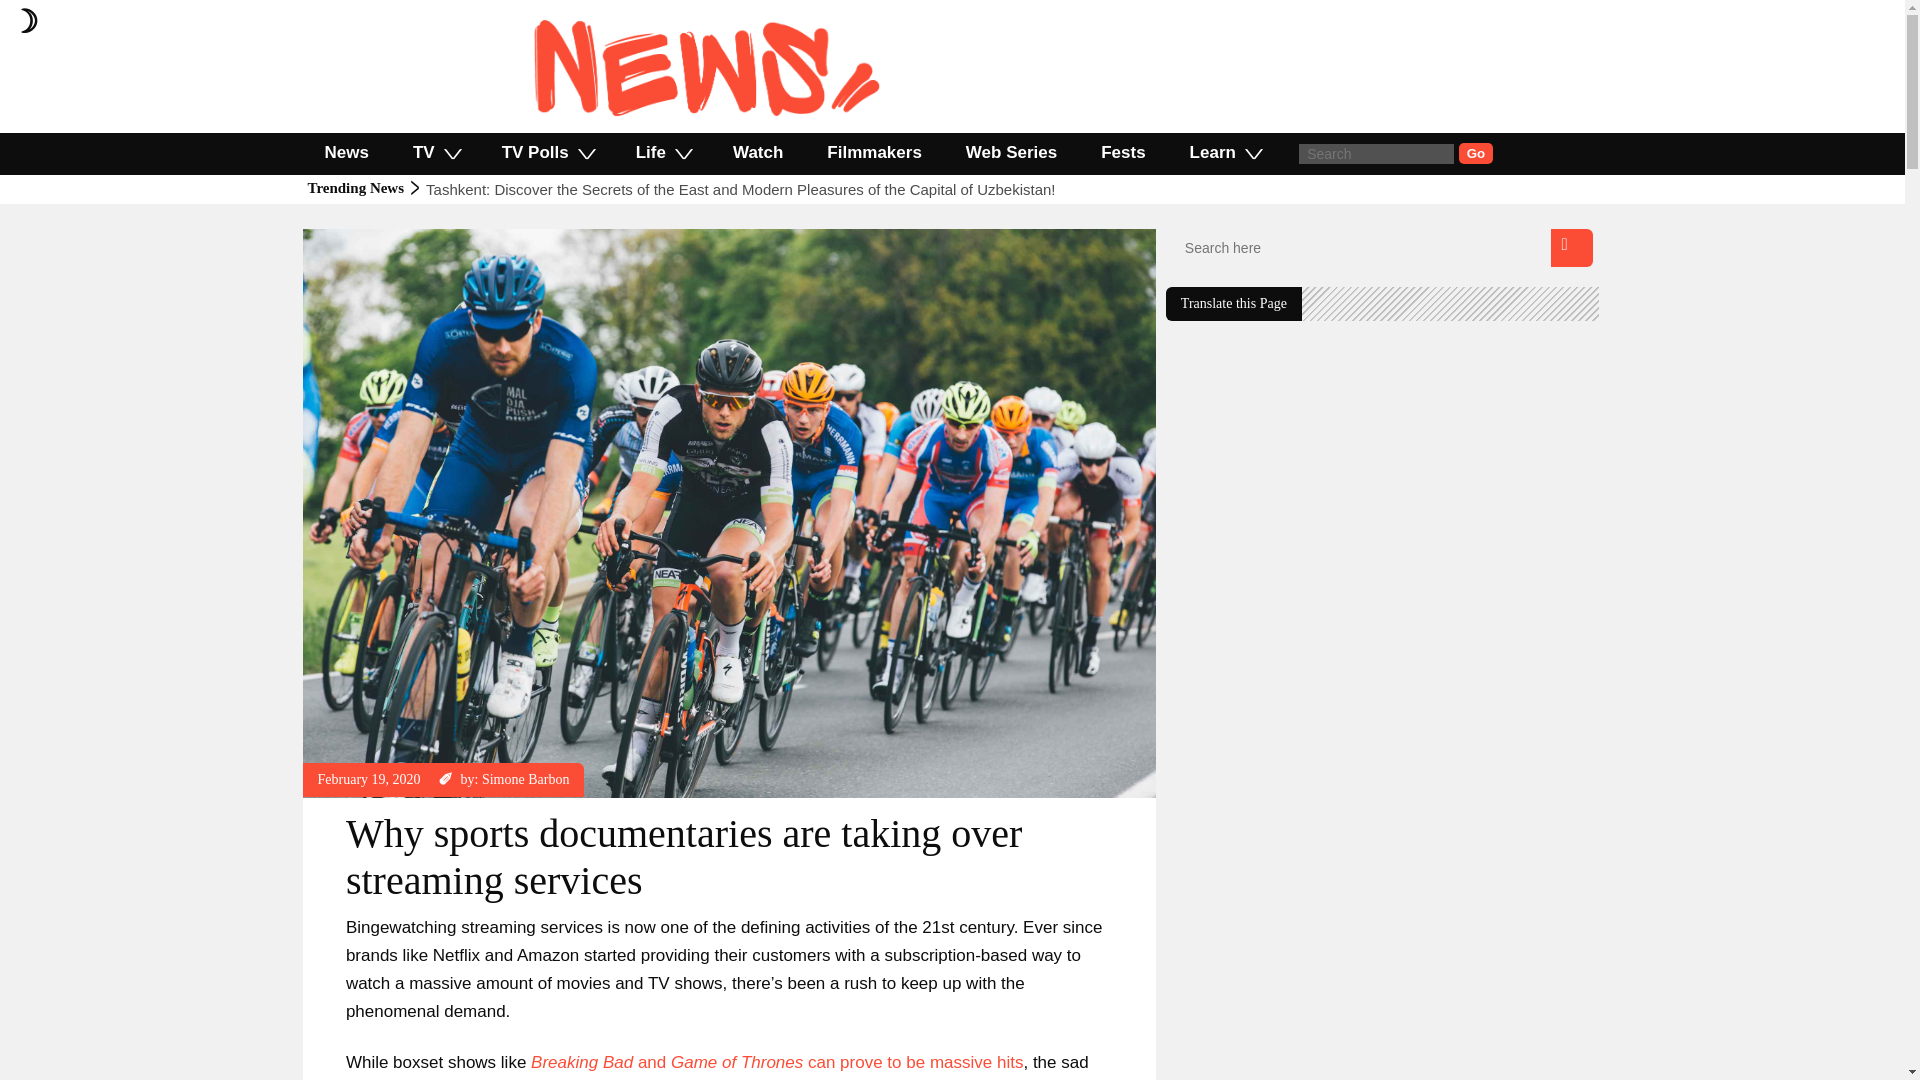  Describe the element at coordinates (757, 152) in the screenshot. I see `Watch` at that location.